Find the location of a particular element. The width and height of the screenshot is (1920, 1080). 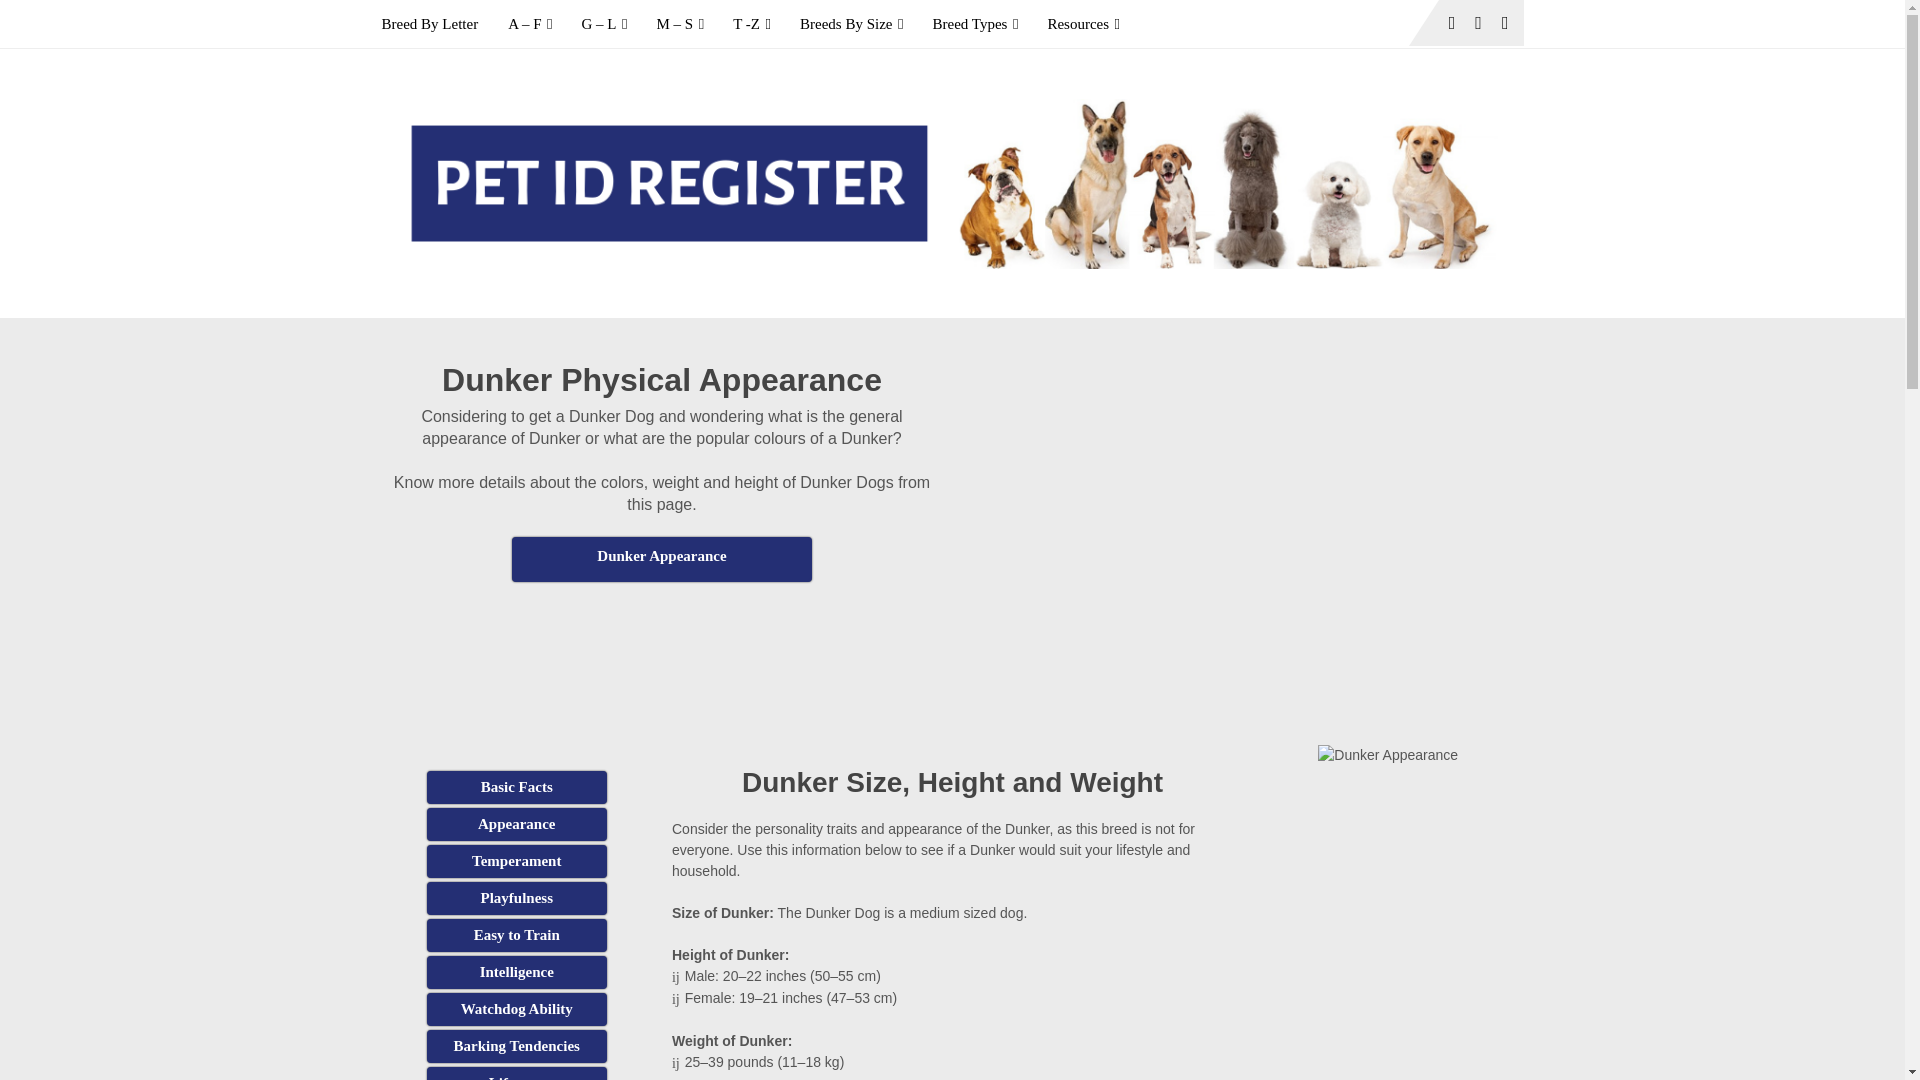

Are Dunker Dogs playful? is located at coordinates (516, 898).